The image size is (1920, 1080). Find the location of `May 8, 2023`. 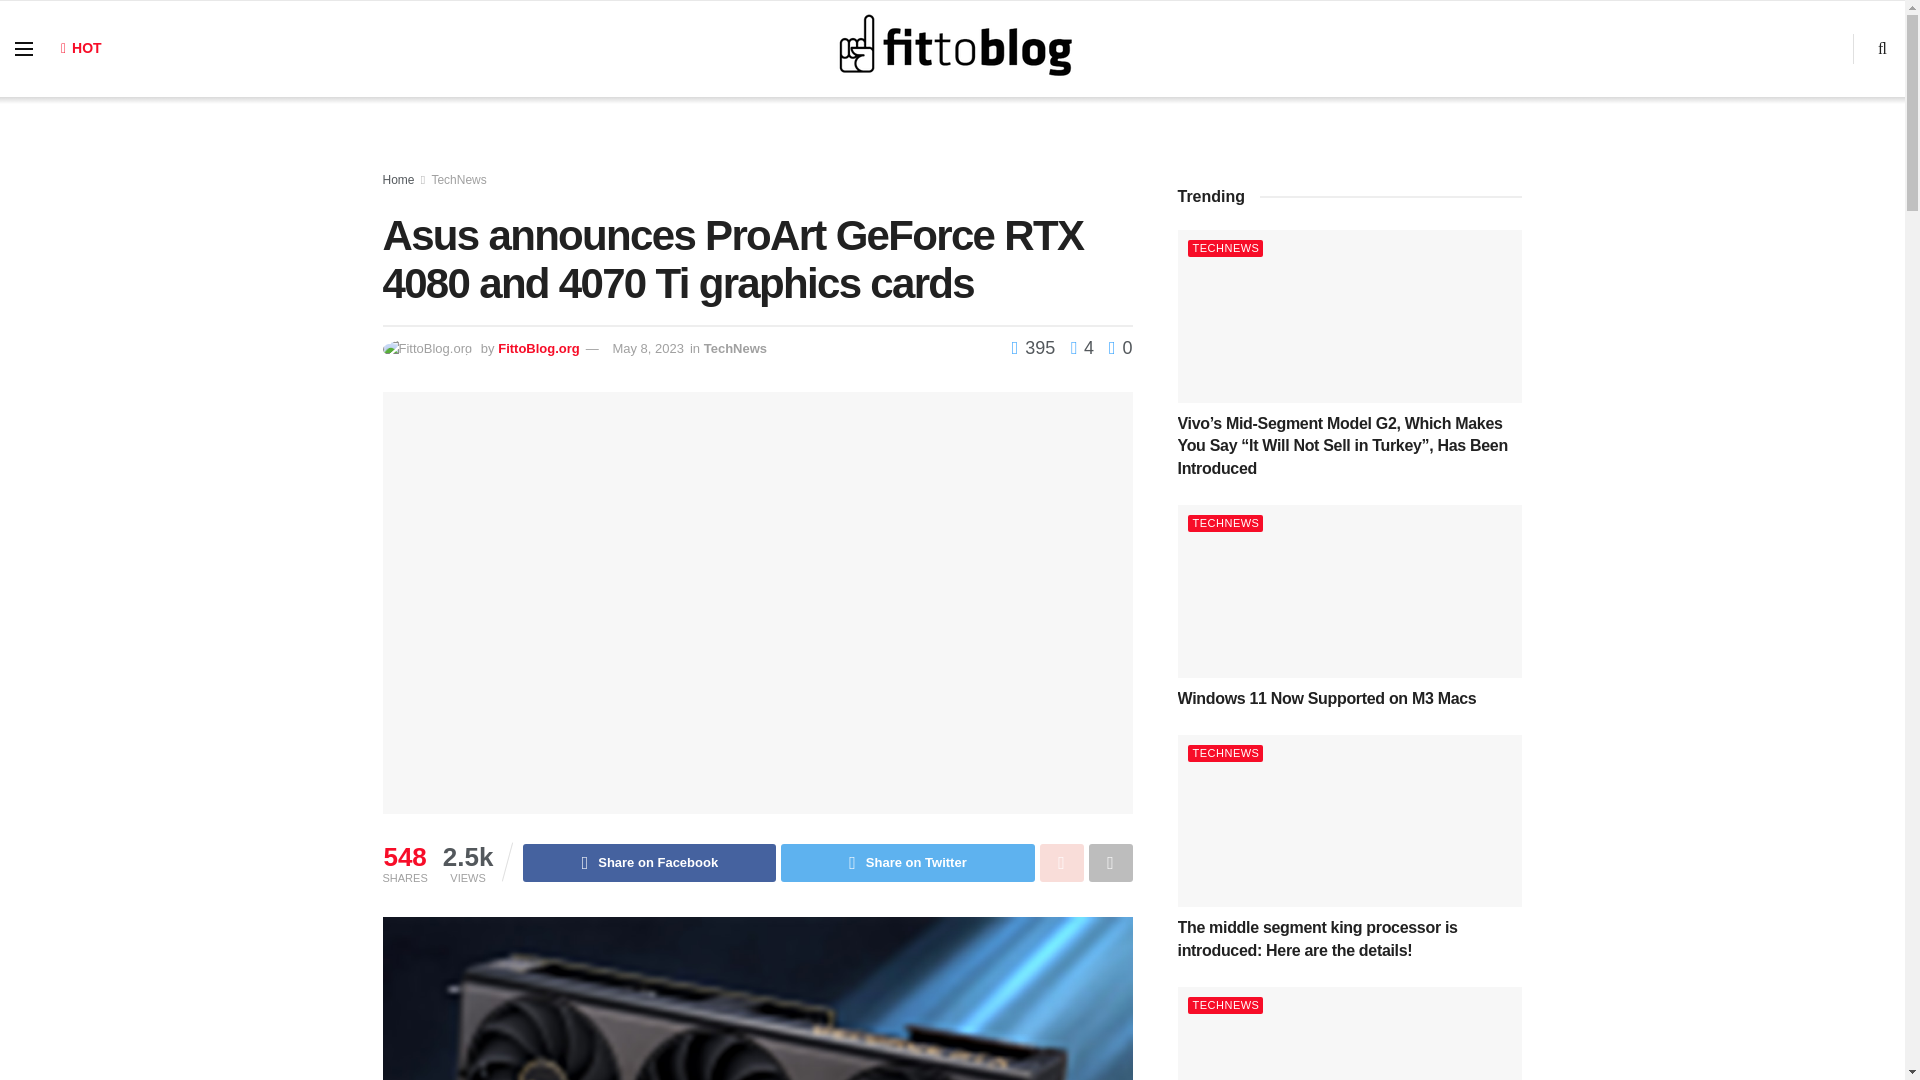

May 8, 2023 is located at coordinates (648, 348).